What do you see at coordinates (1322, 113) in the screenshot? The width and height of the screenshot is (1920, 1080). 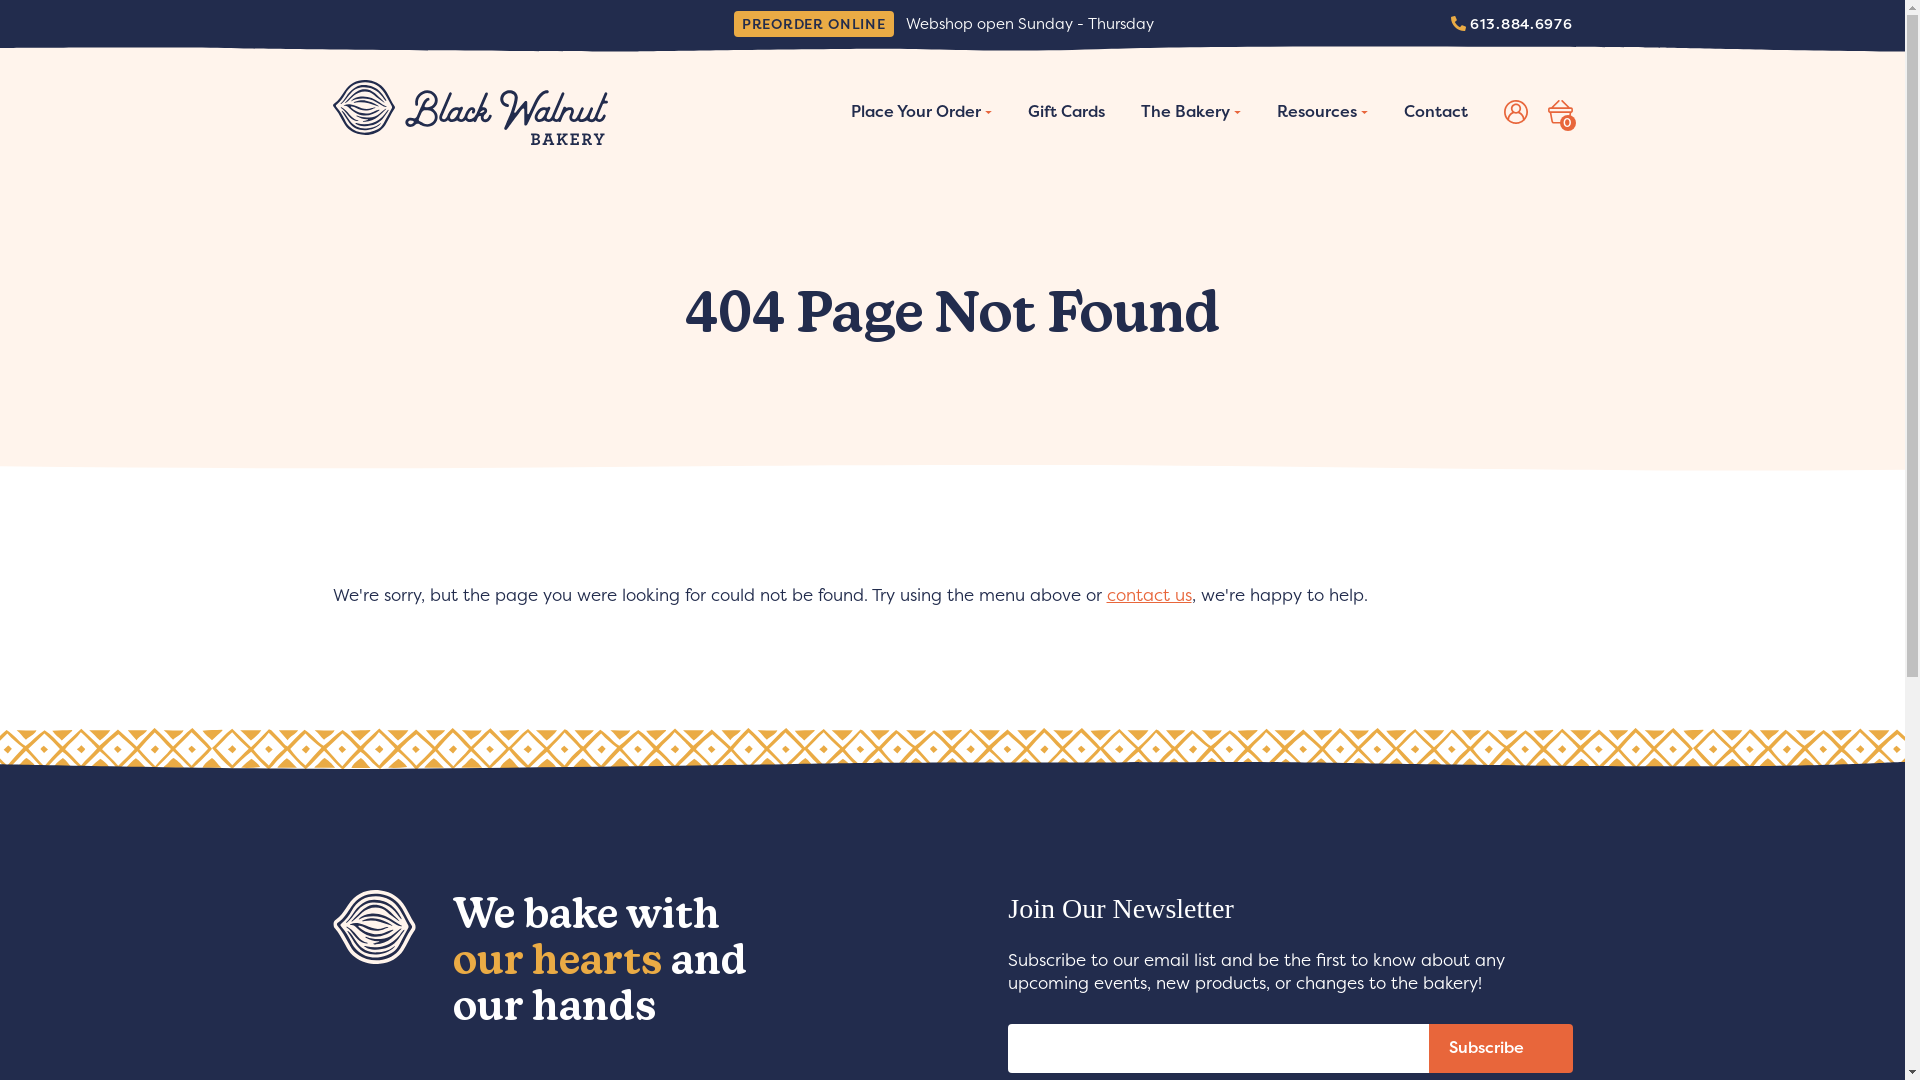 I see `Resources` at bounding box center [1322, 113].